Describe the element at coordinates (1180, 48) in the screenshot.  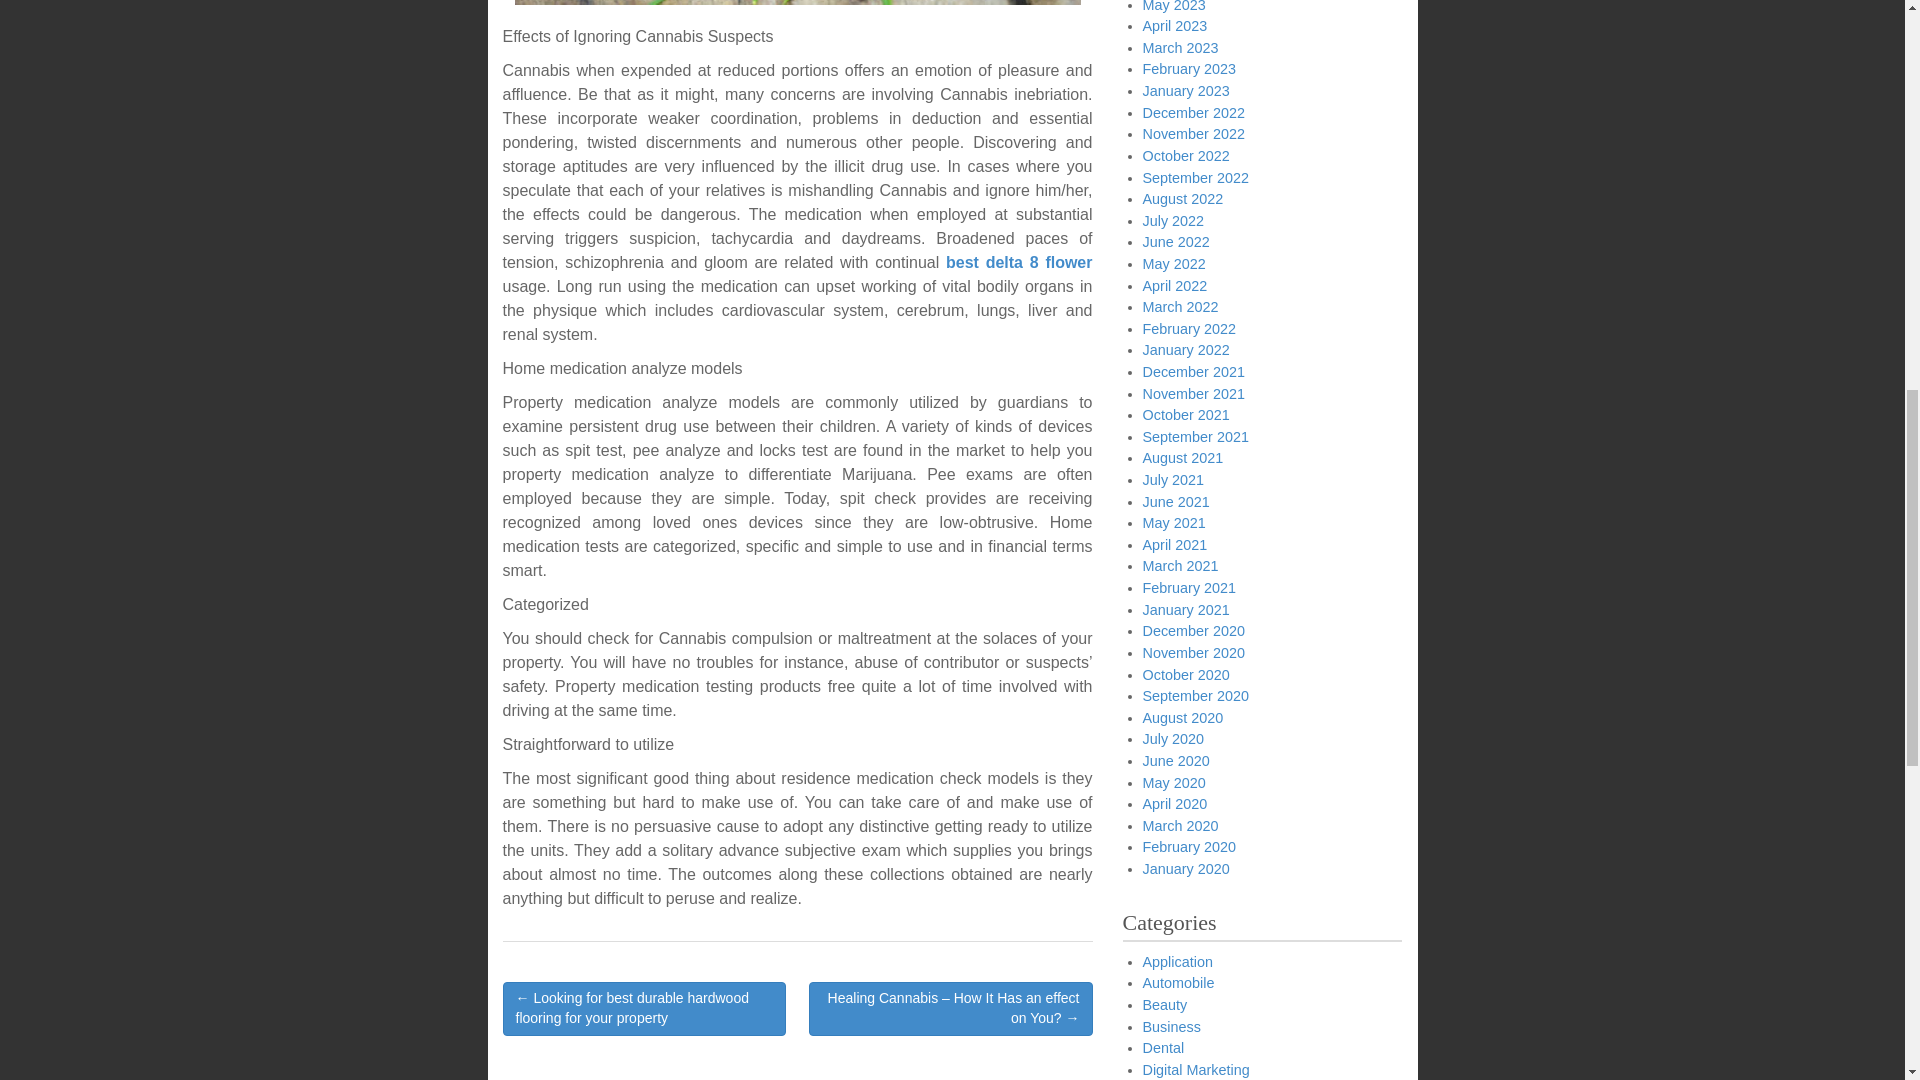
I see `March 2023` at that location.